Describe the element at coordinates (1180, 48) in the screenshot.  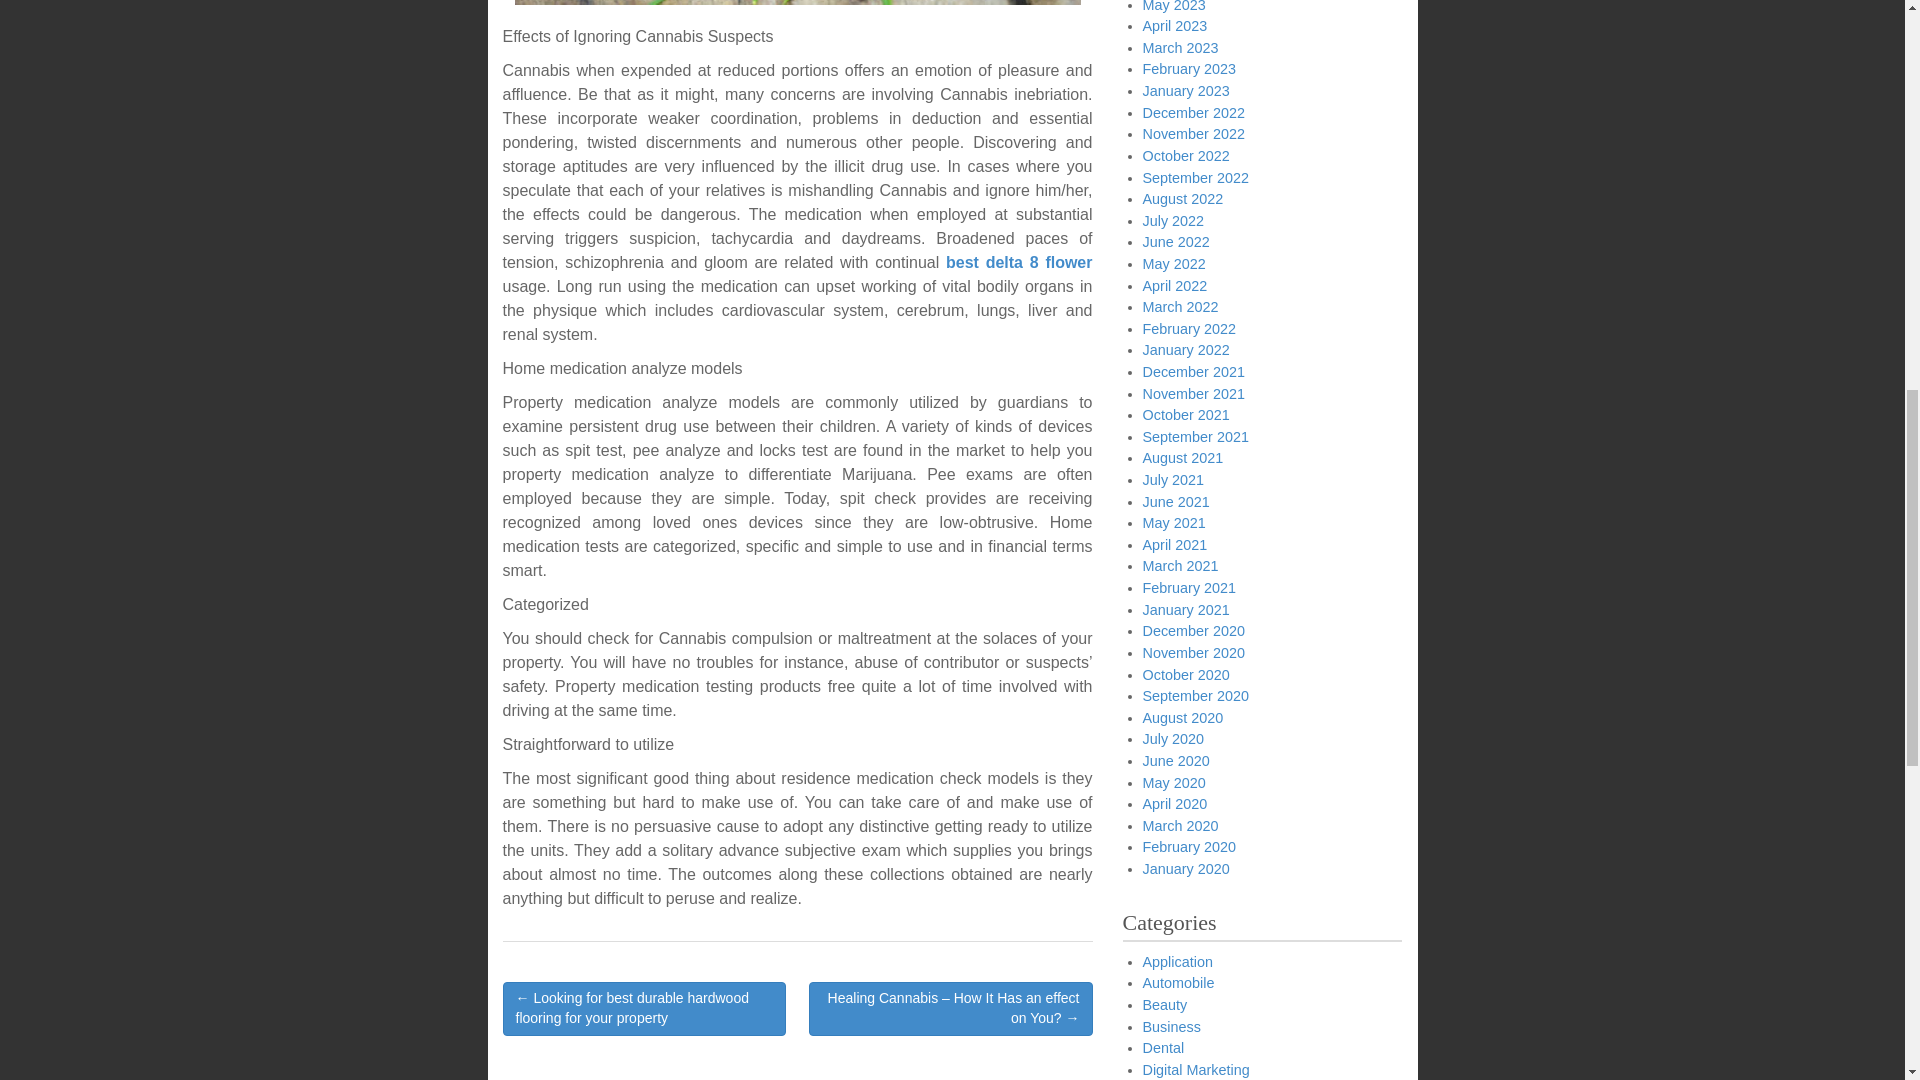
I see `March 2023` at that location.